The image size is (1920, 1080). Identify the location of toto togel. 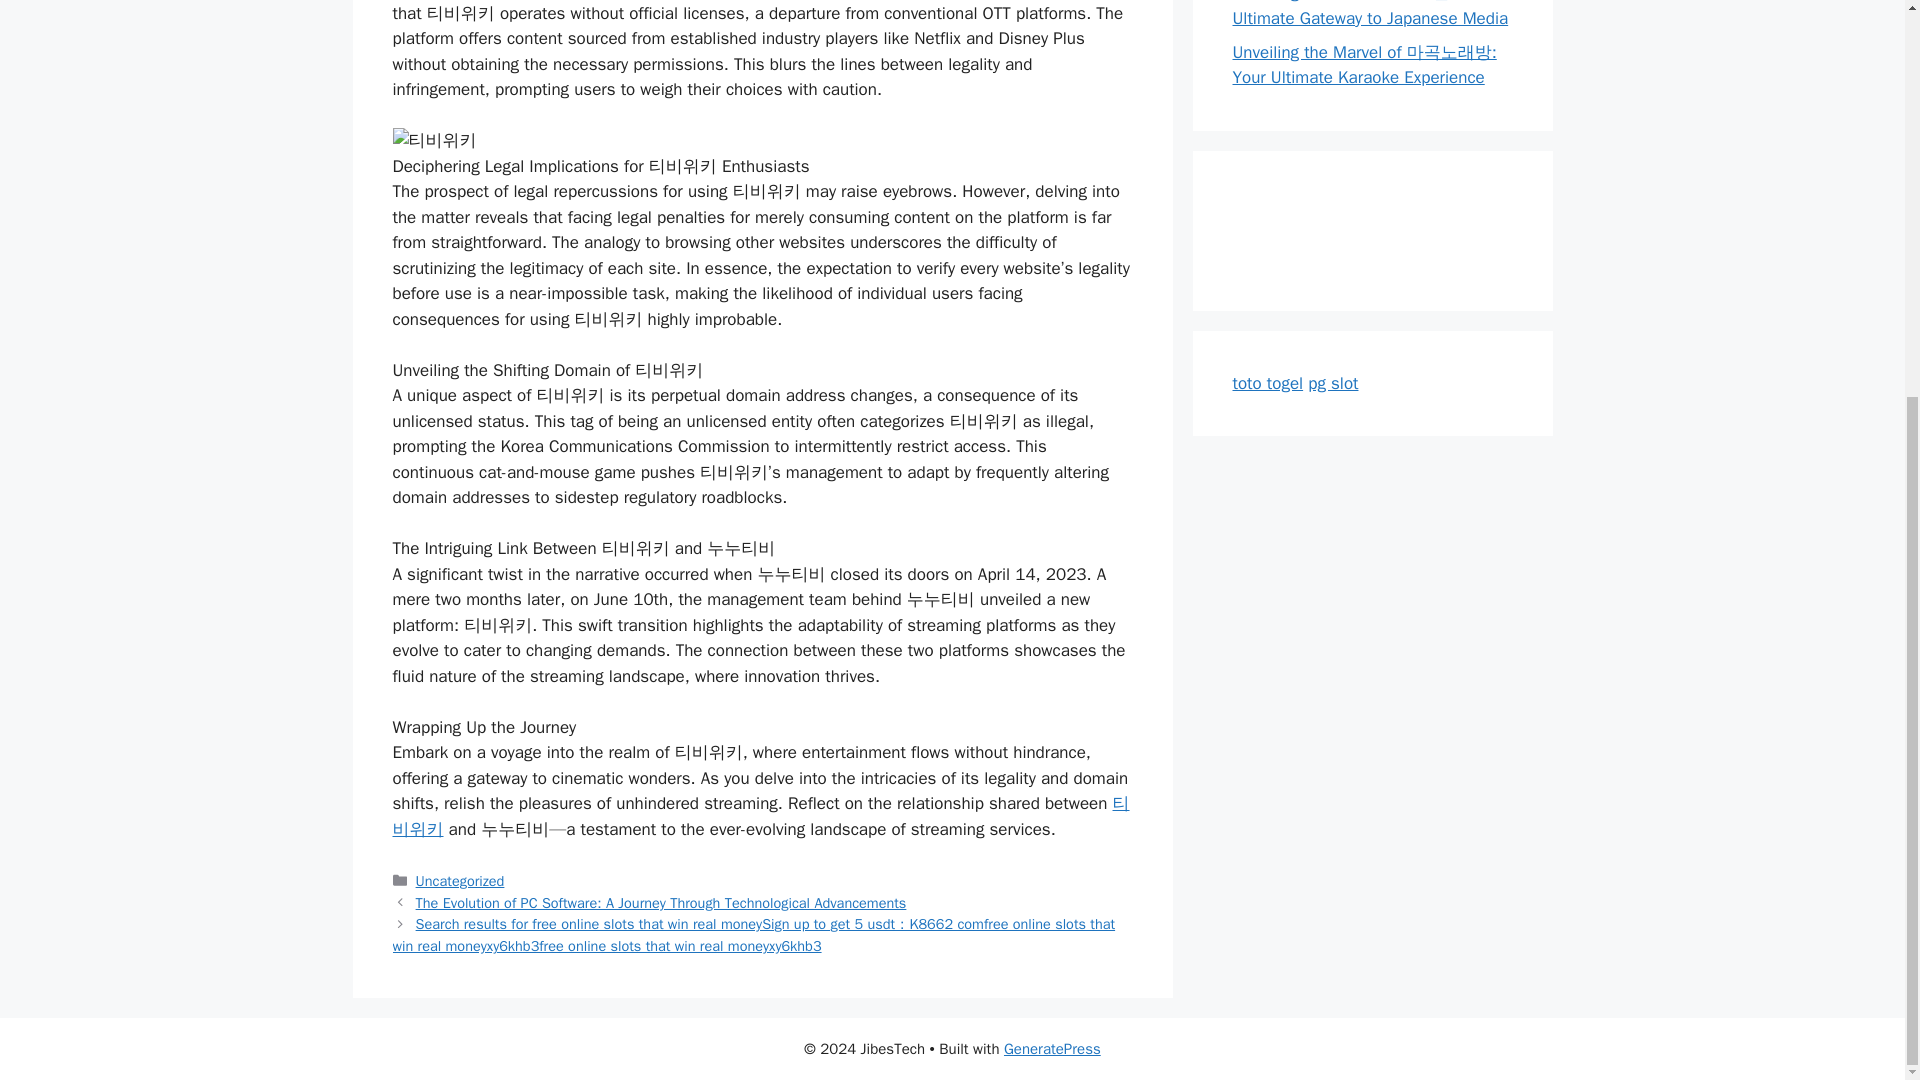
(1268, 383).